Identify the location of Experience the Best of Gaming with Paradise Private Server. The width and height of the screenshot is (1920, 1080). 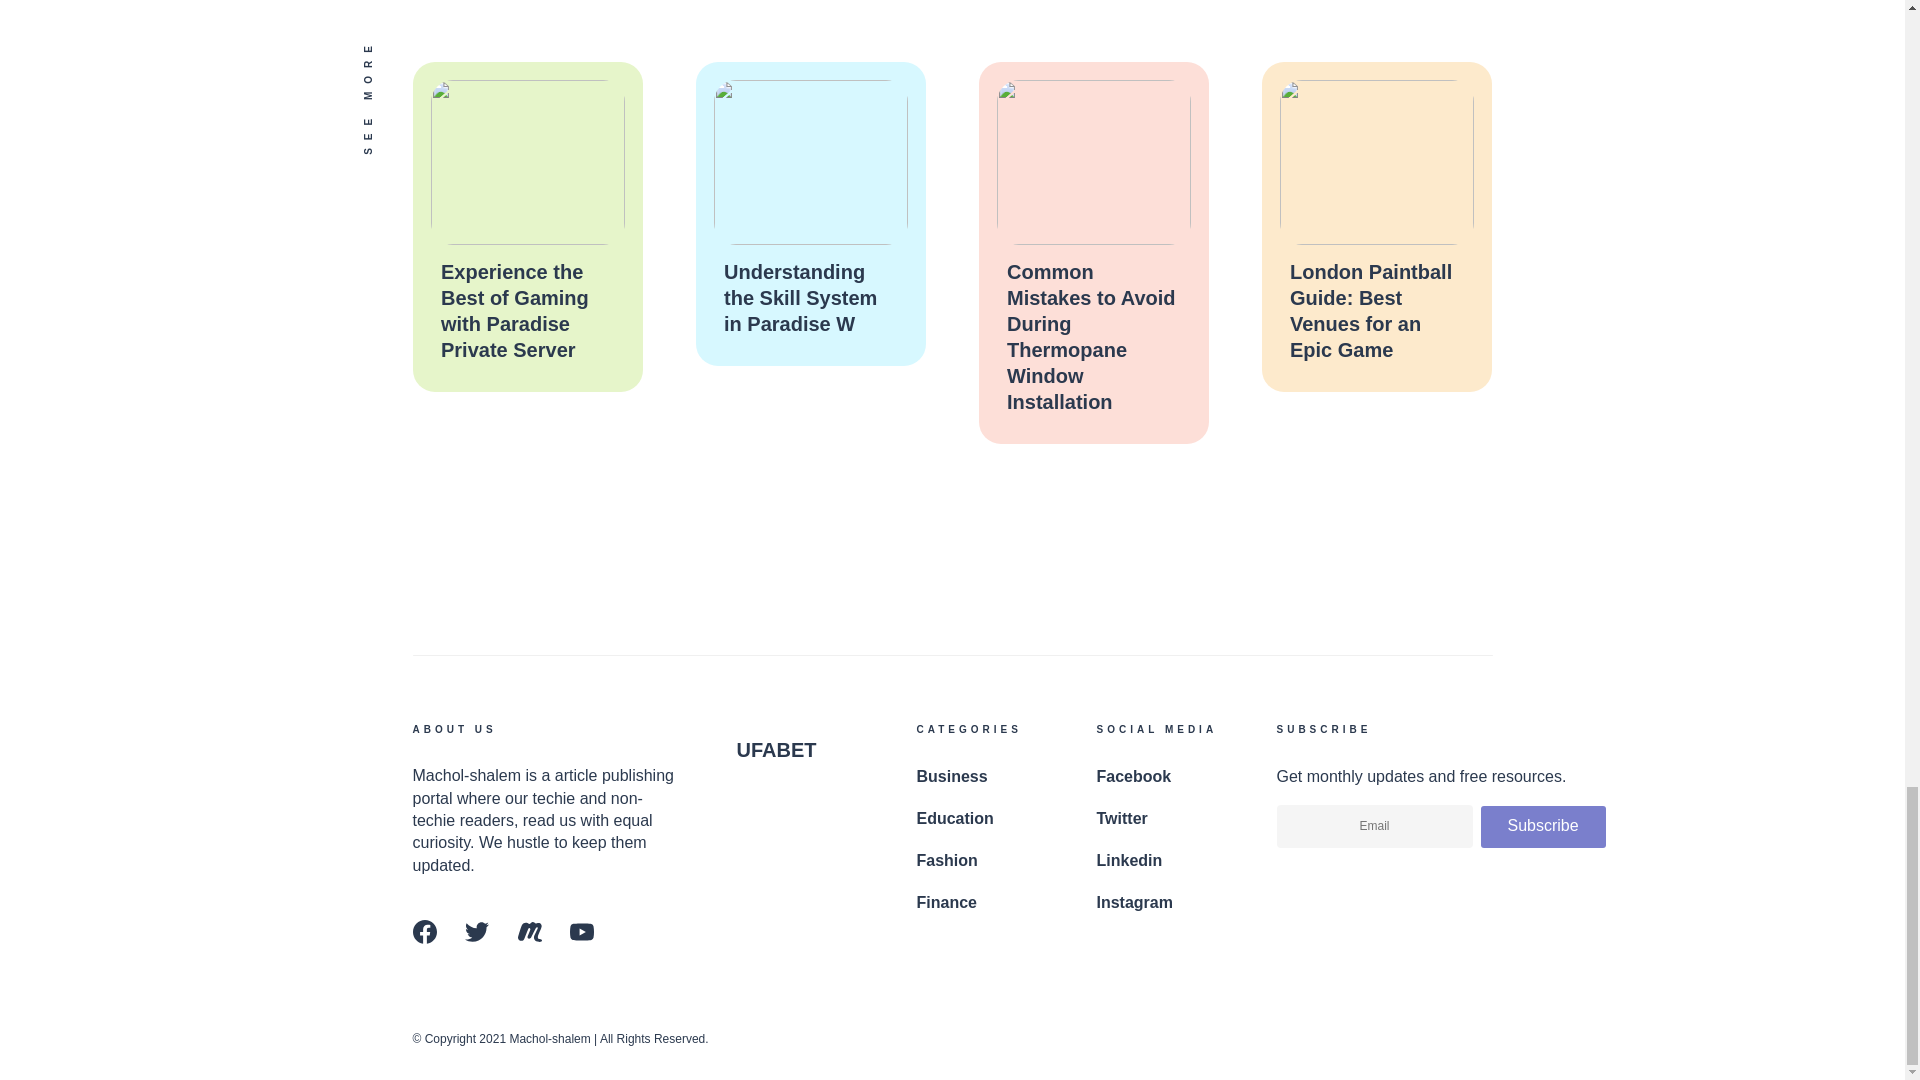
(513, 310).